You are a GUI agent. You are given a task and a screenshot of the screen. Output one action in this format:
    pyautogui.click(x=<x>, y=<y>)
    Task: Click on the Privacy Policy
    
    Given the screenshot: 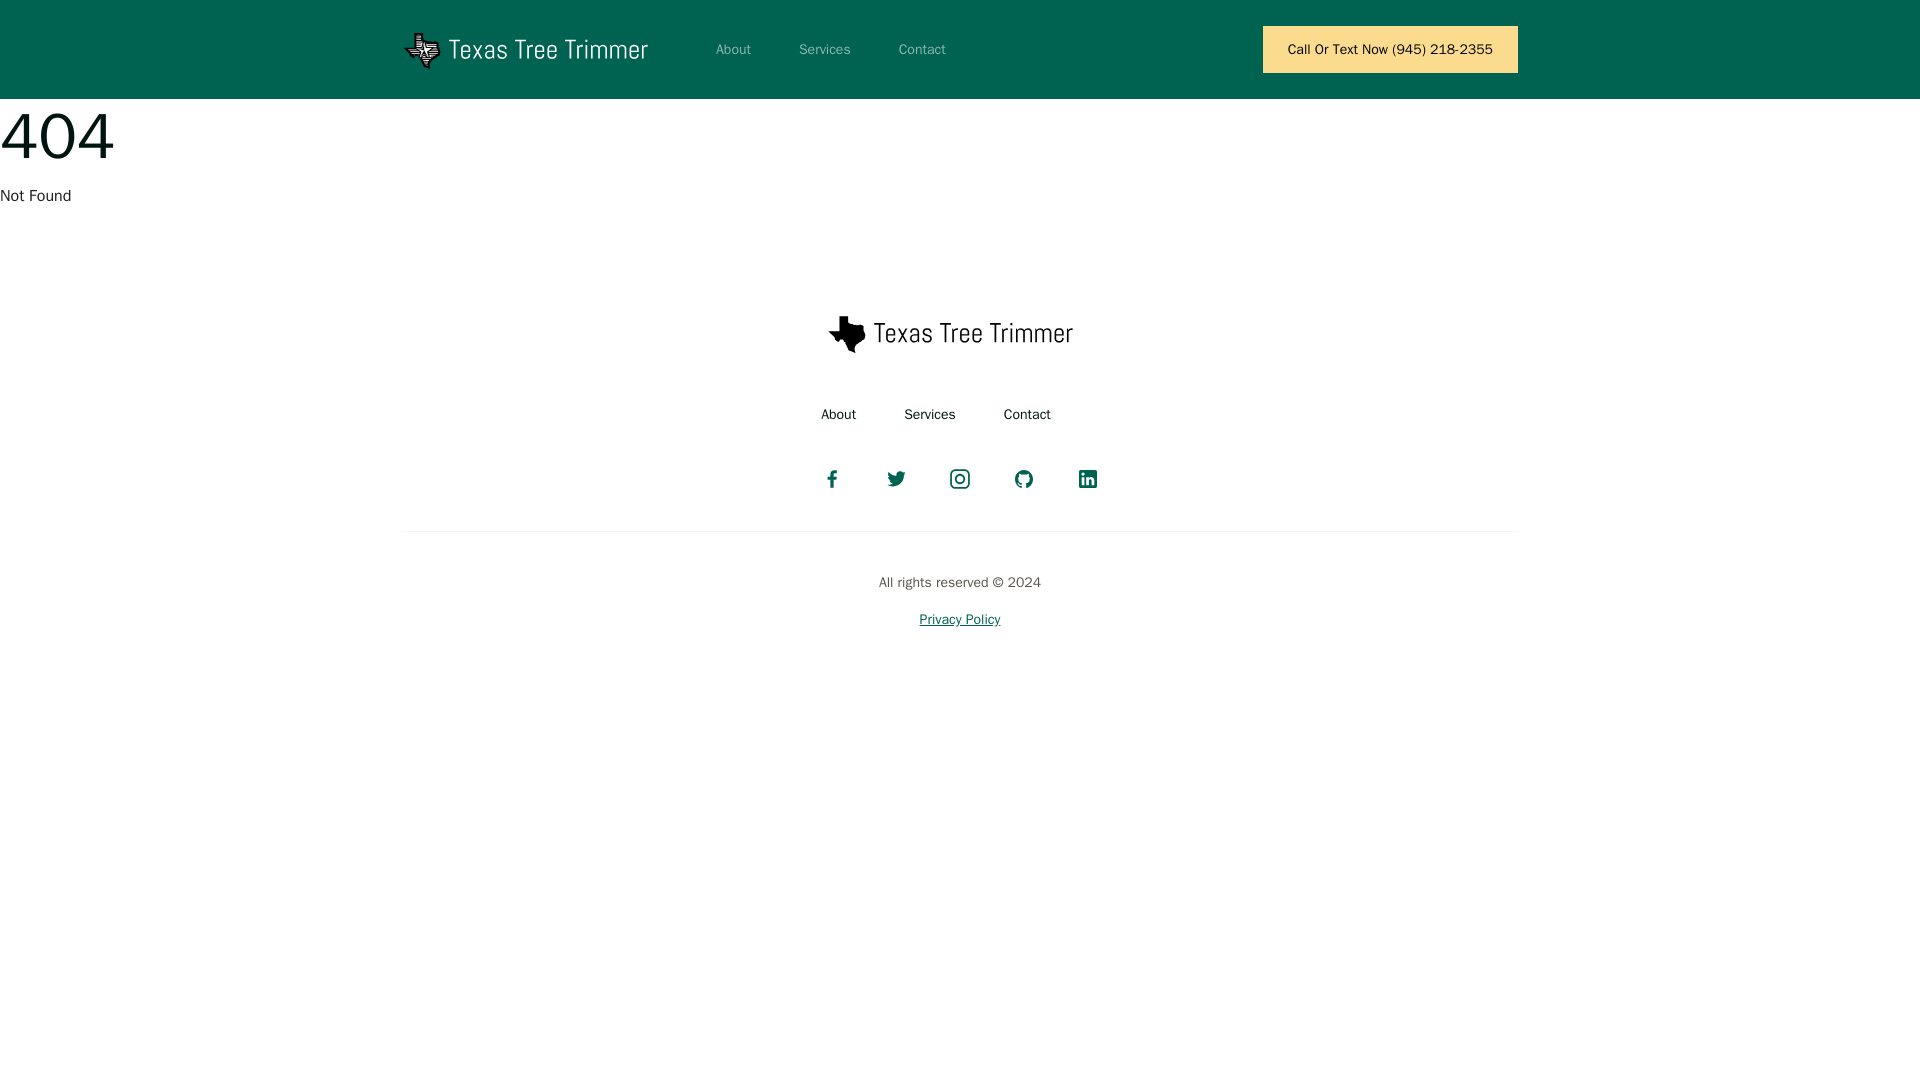 What is the action you would take?
    pyautogui.click(x=960, y=619)
    